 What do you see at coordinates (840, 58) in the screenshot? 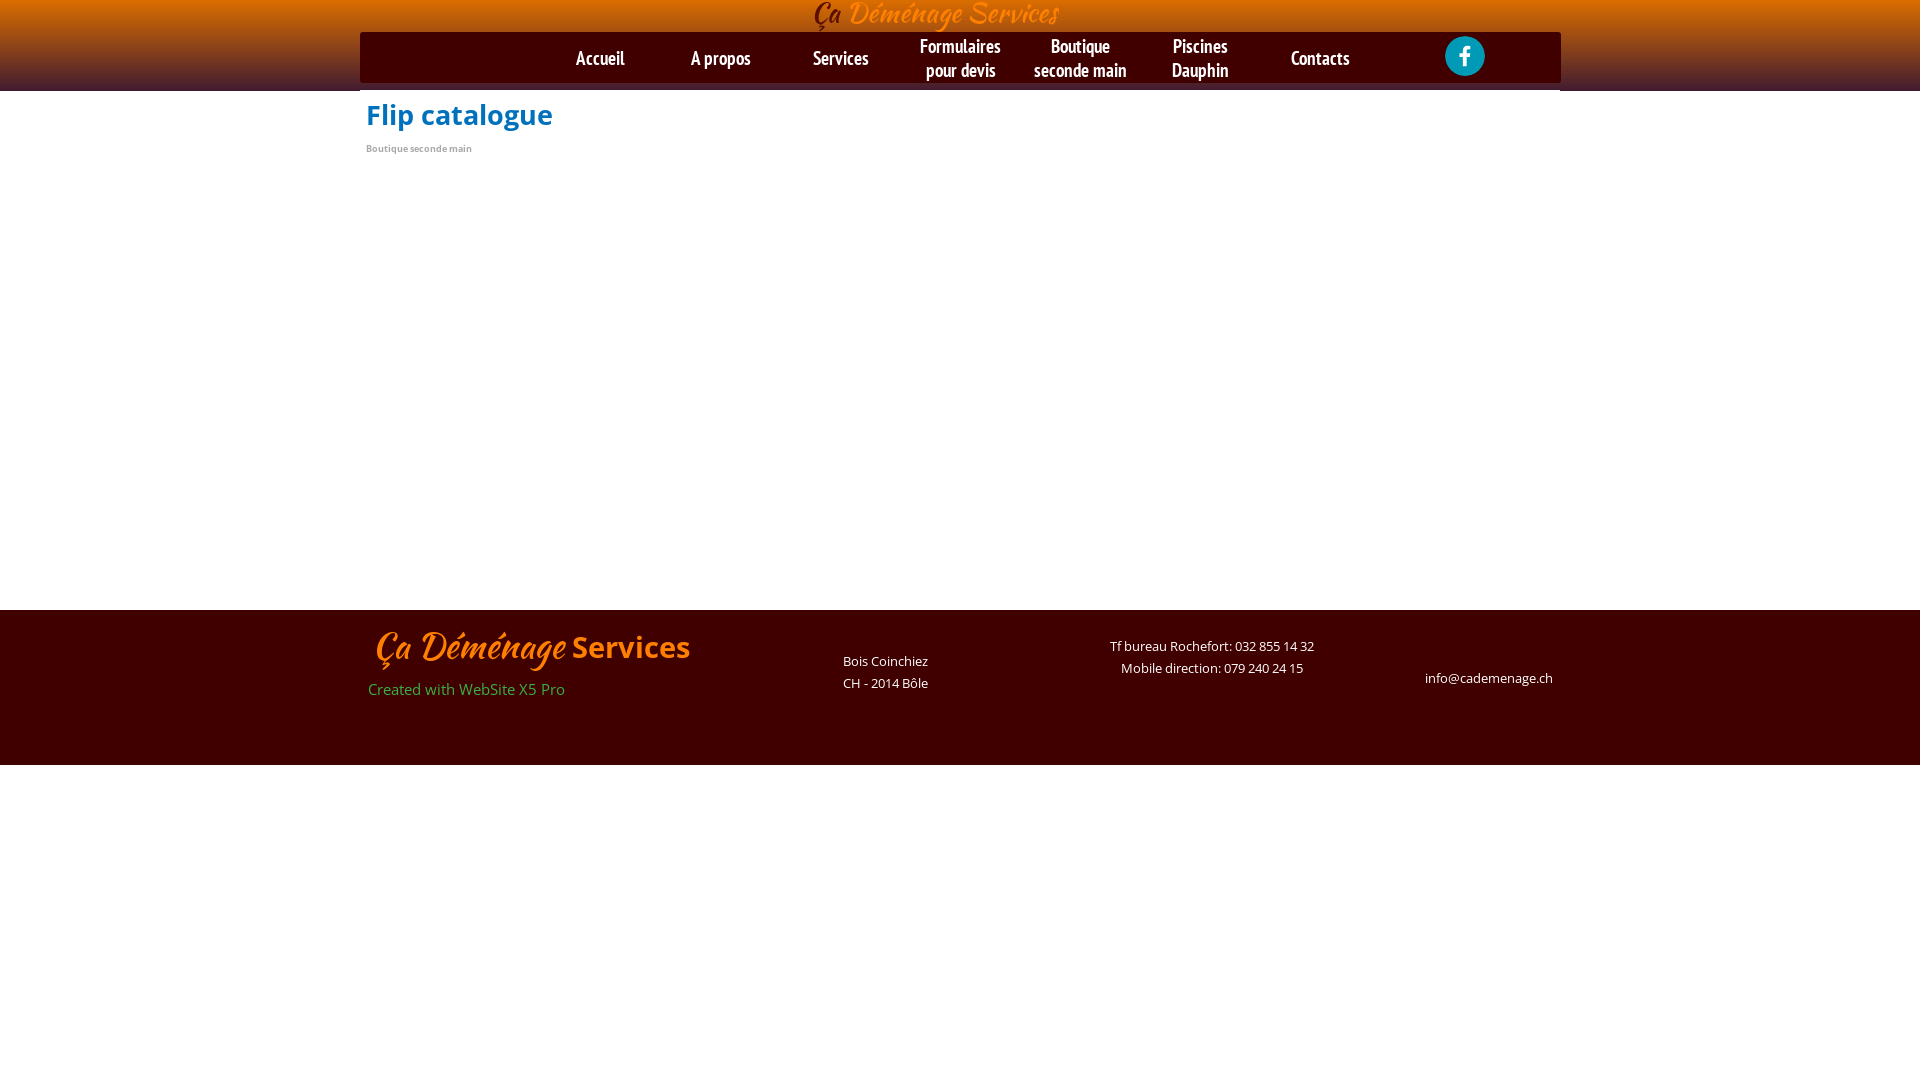
I see `Services` at bounding box center [840, 58].